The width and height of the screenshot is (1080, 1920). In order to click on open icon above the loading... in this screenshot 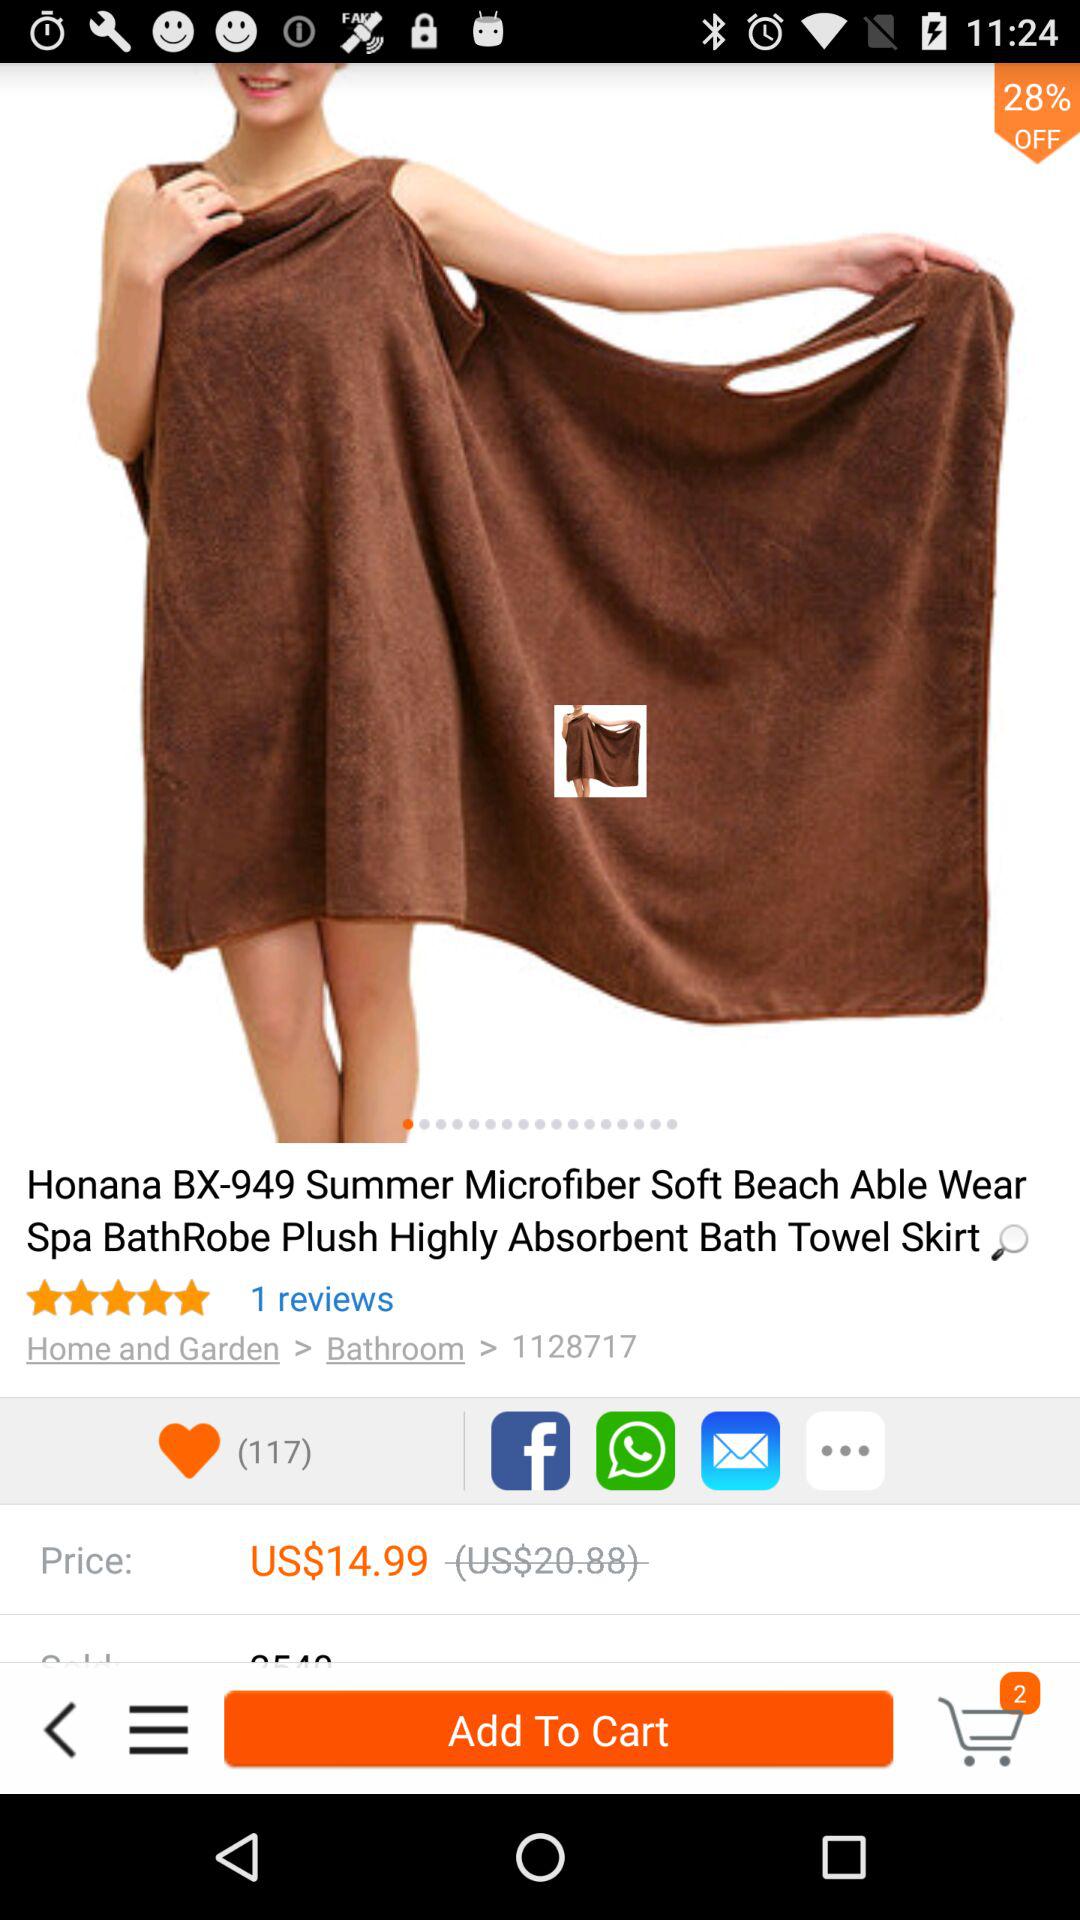, I will do `click(490, 1124)`.